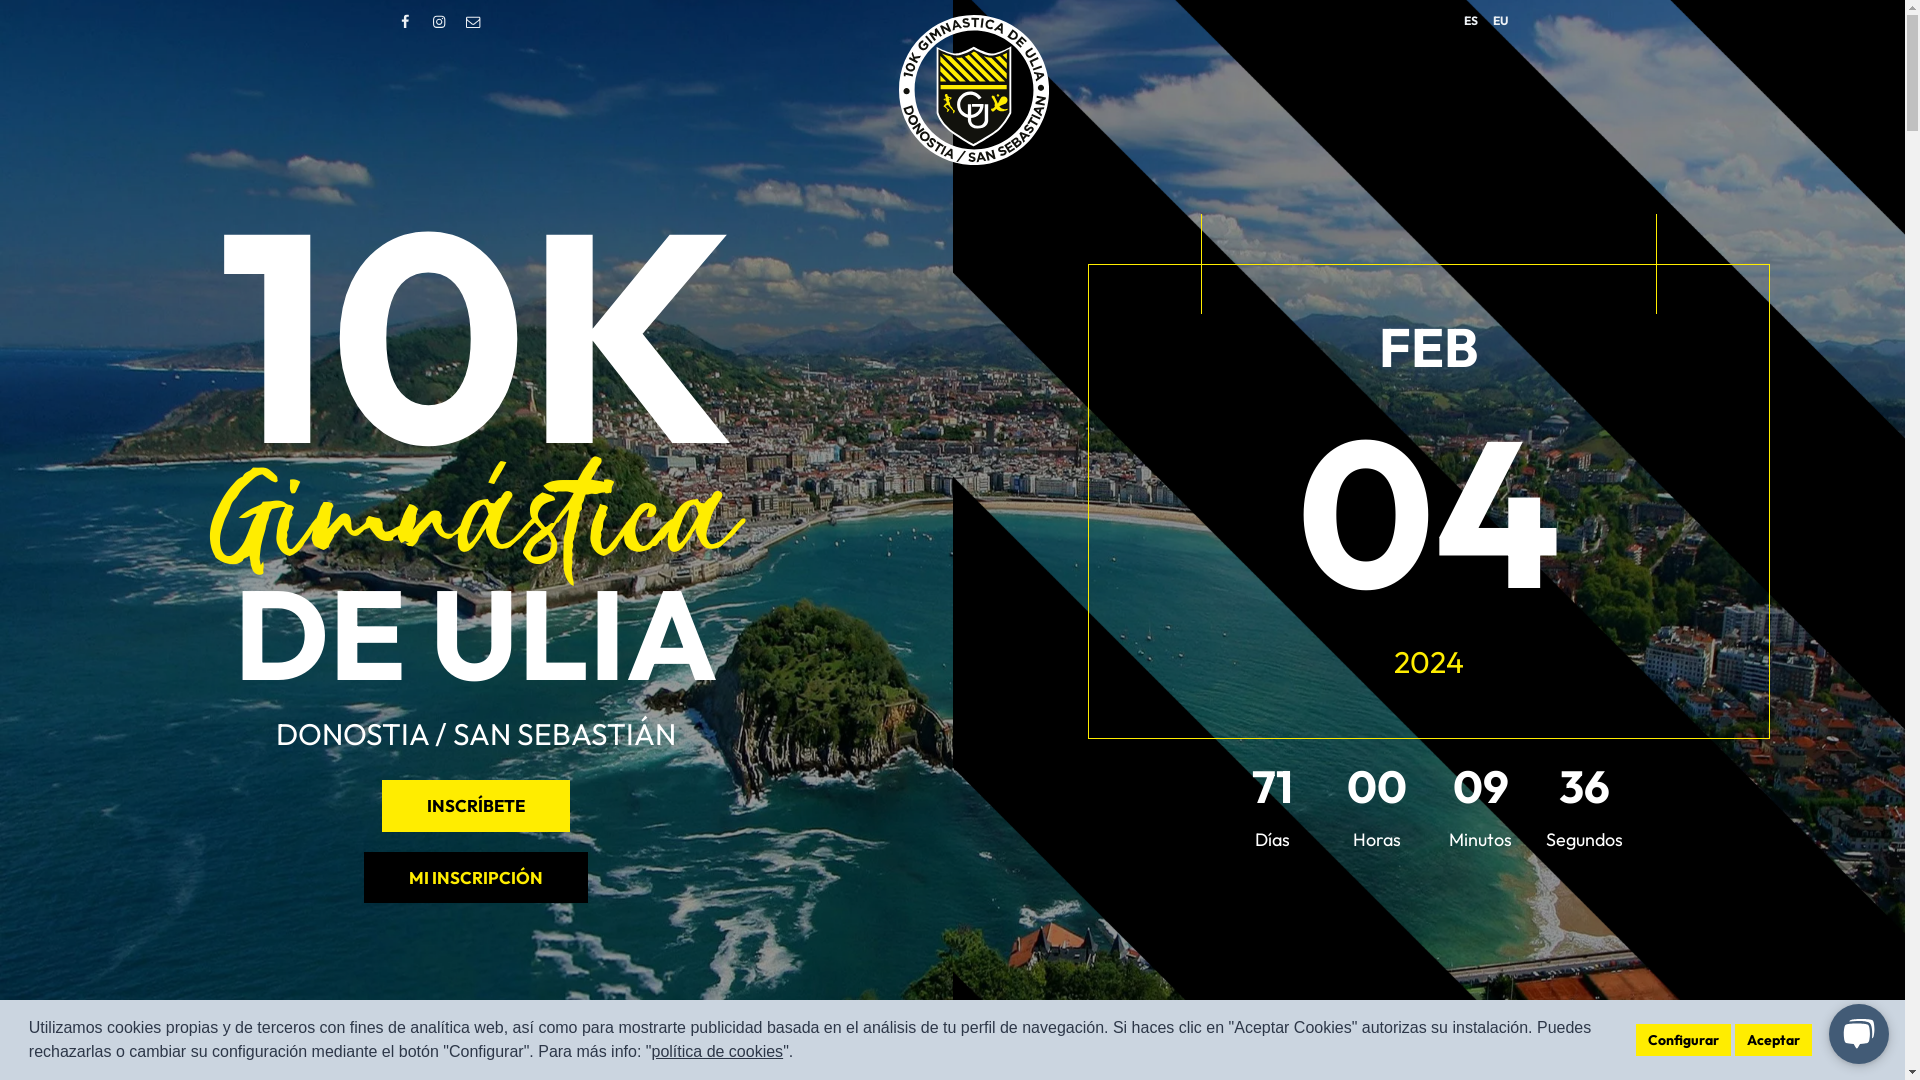 The width and height of the screenshot is (1920, 1080). What do you see at coordinates (1471, 20) in the screenshot?
I see `ES` at bounding box center [1471, 20].